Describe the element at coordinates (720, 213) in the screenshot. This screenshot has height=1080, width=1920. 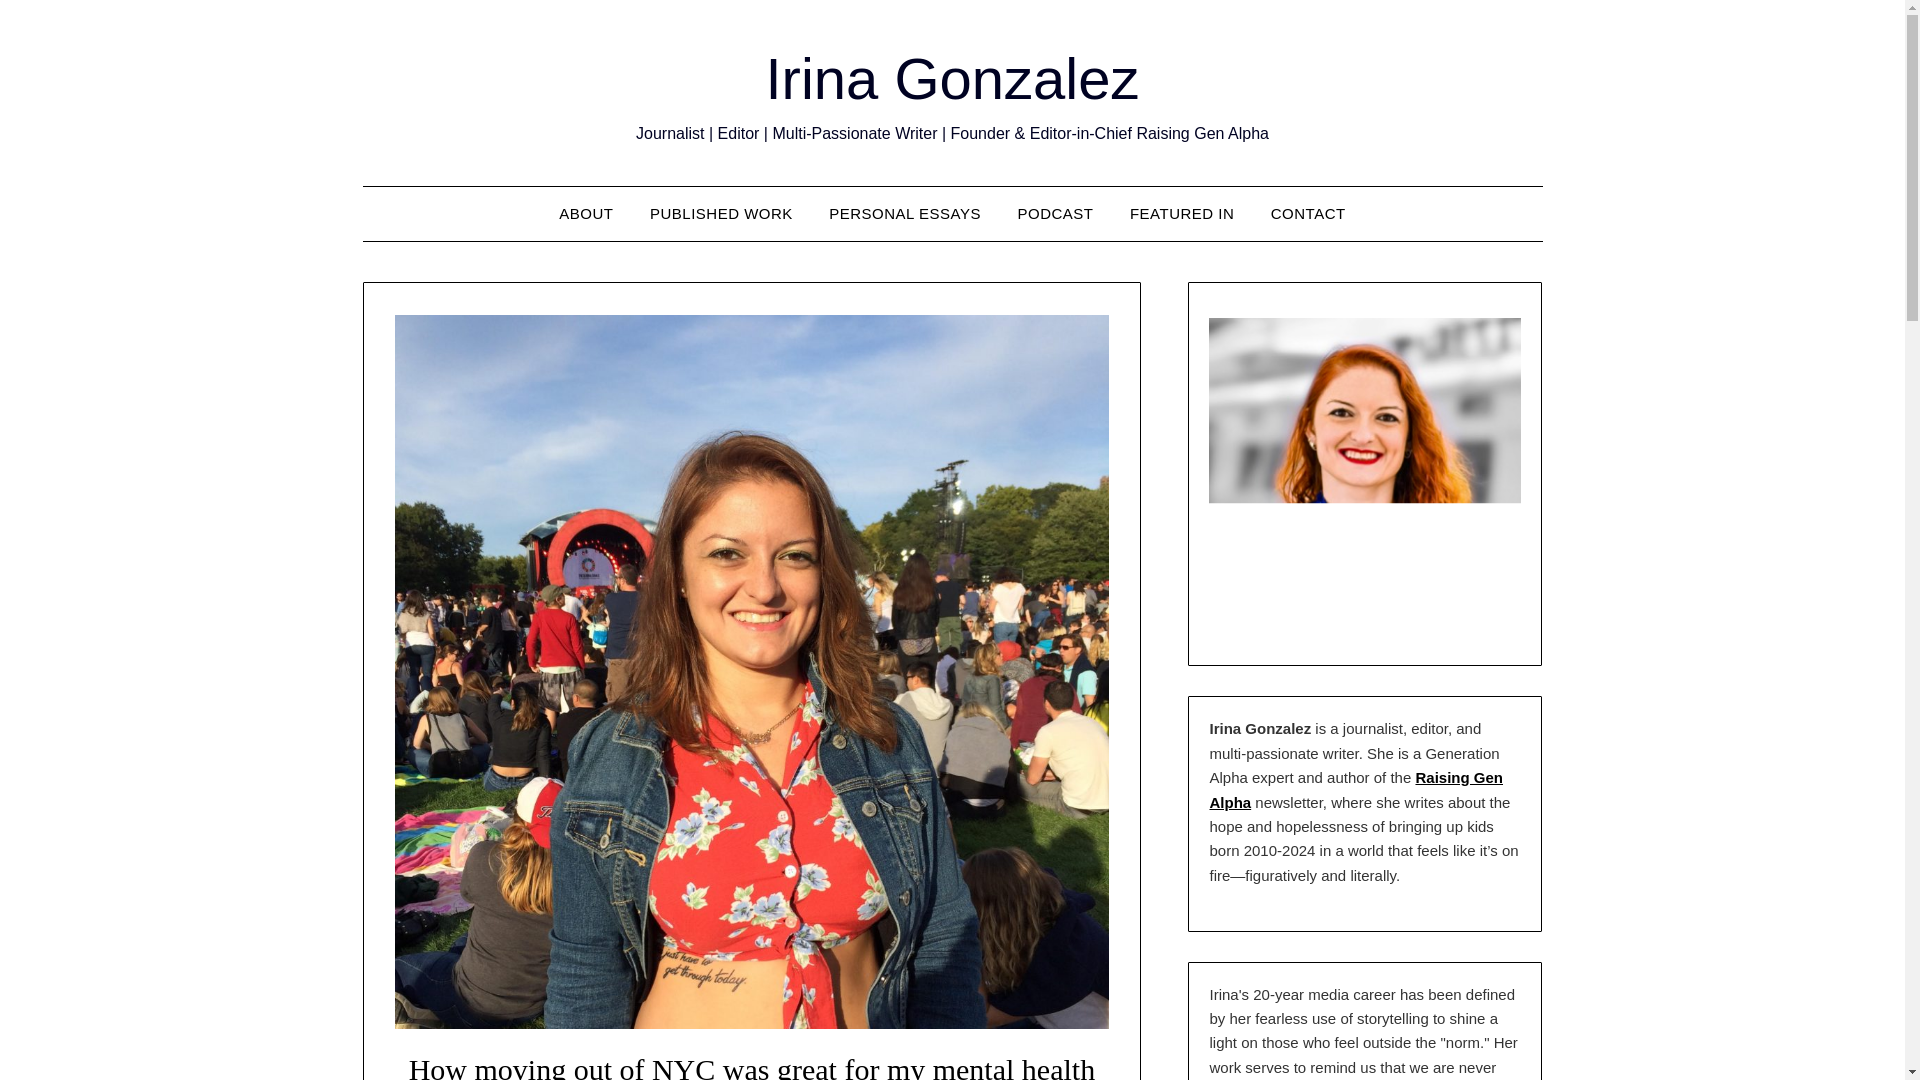
I see `PUBLISHED WORK` at that location.